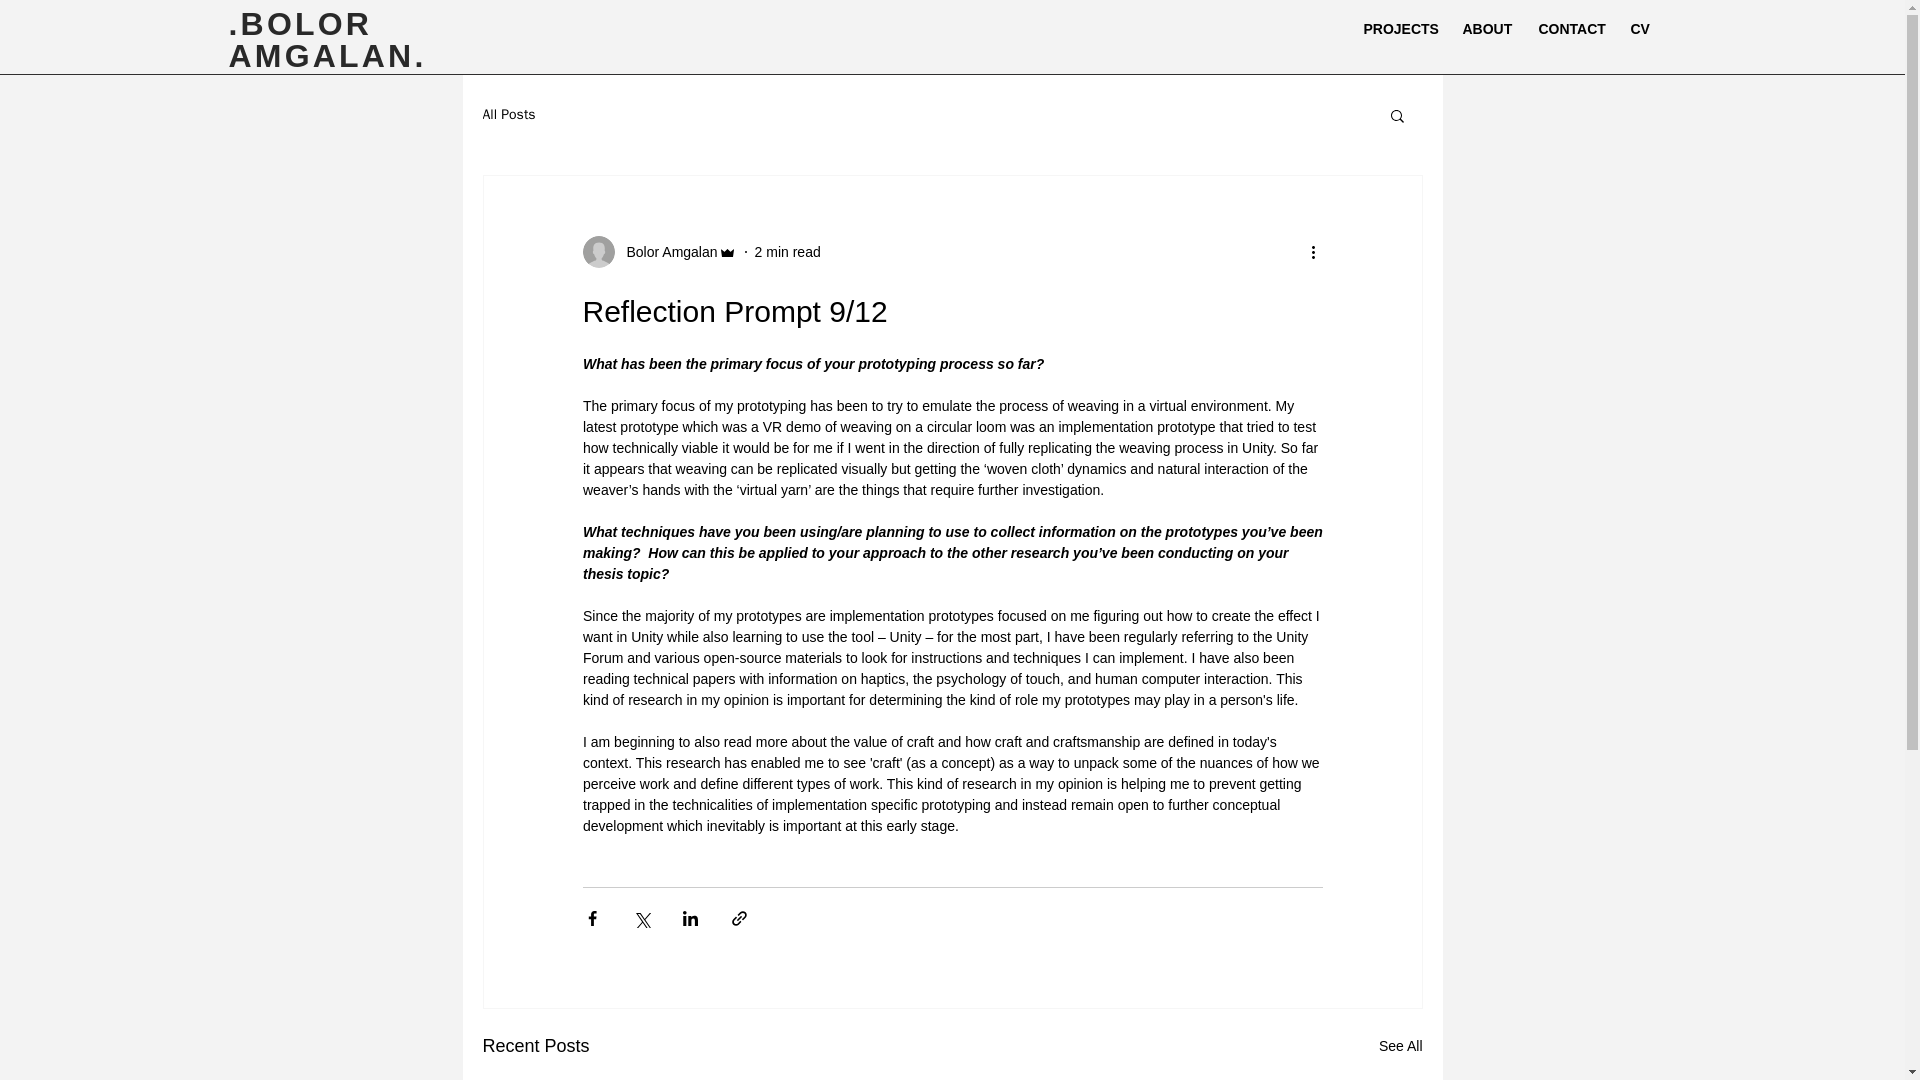  What do you see at coordinates (1640, 29) in the screenshot?
I see `CV` at bounding box center [1640, 29].